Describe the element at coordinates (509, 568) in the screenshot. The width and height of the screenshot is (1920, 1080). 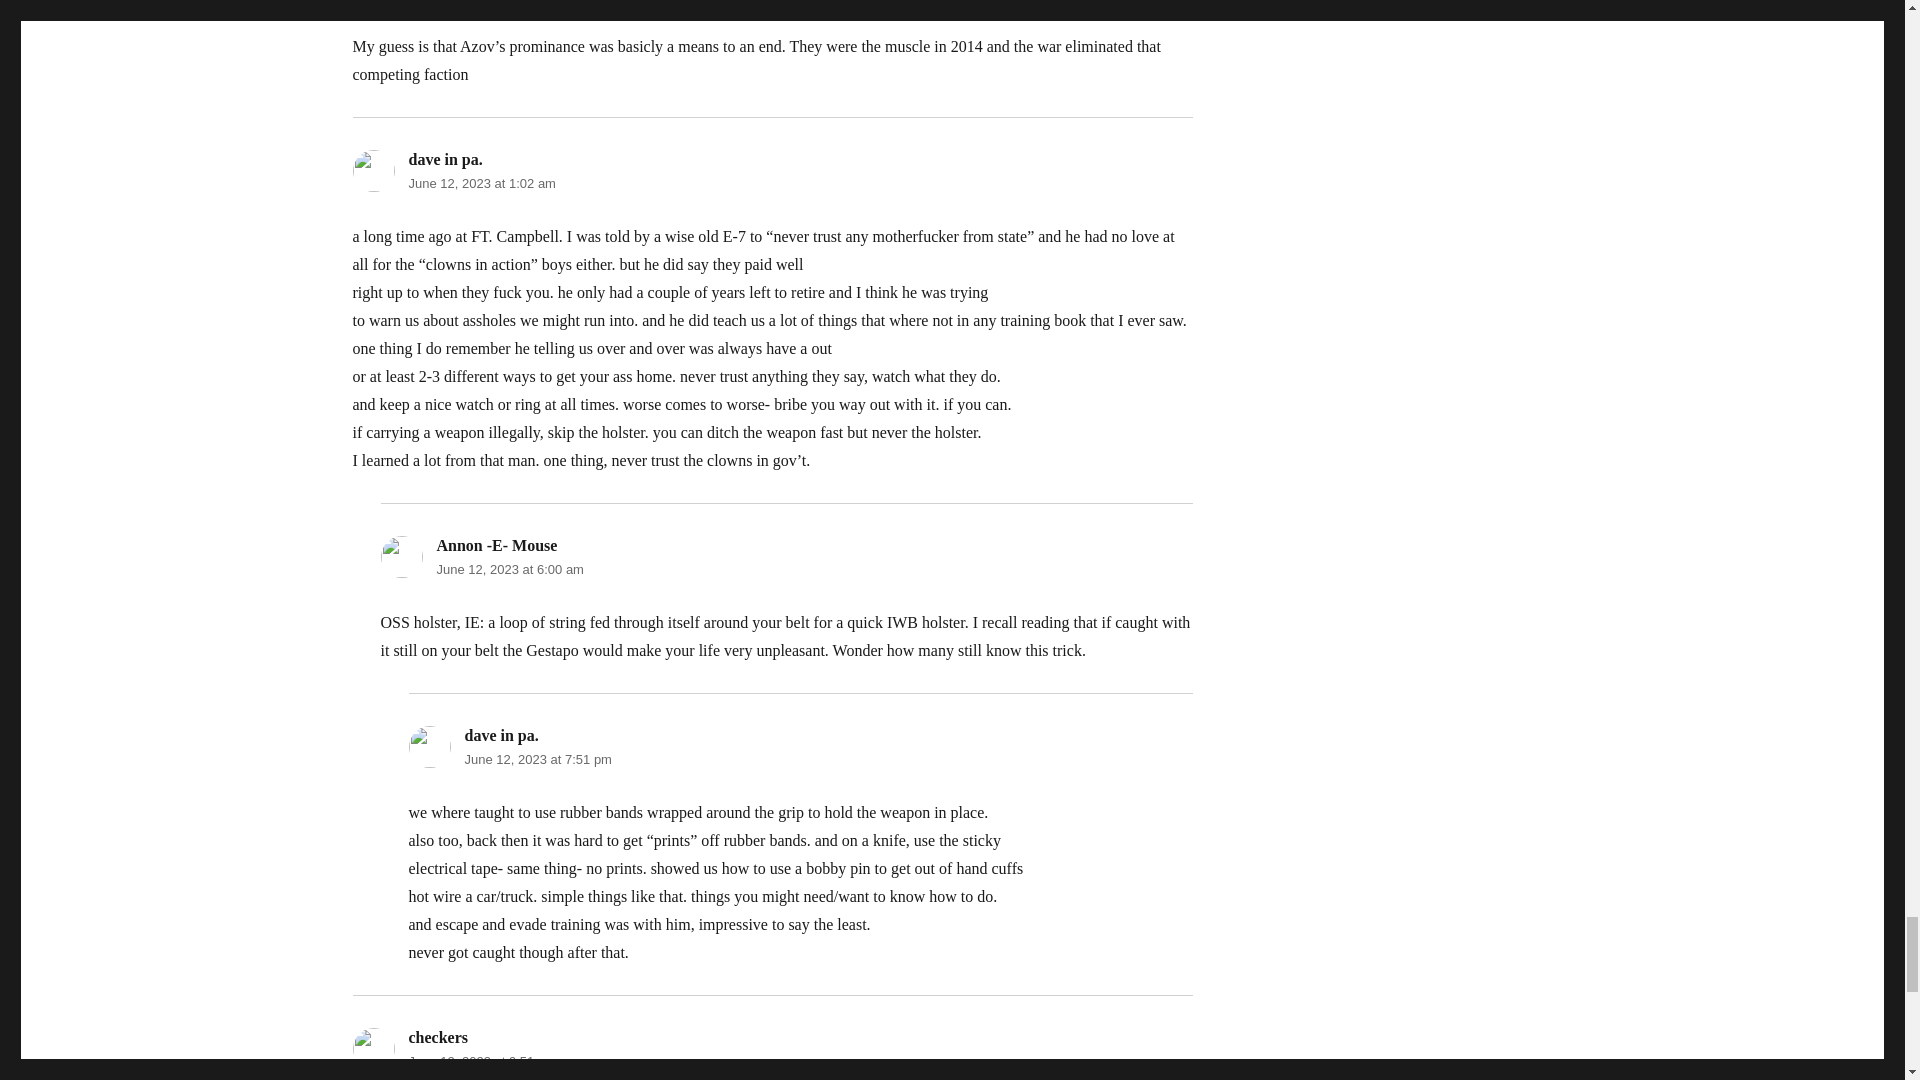
I see `June 12, 2023 at 6:00 am` at that location.